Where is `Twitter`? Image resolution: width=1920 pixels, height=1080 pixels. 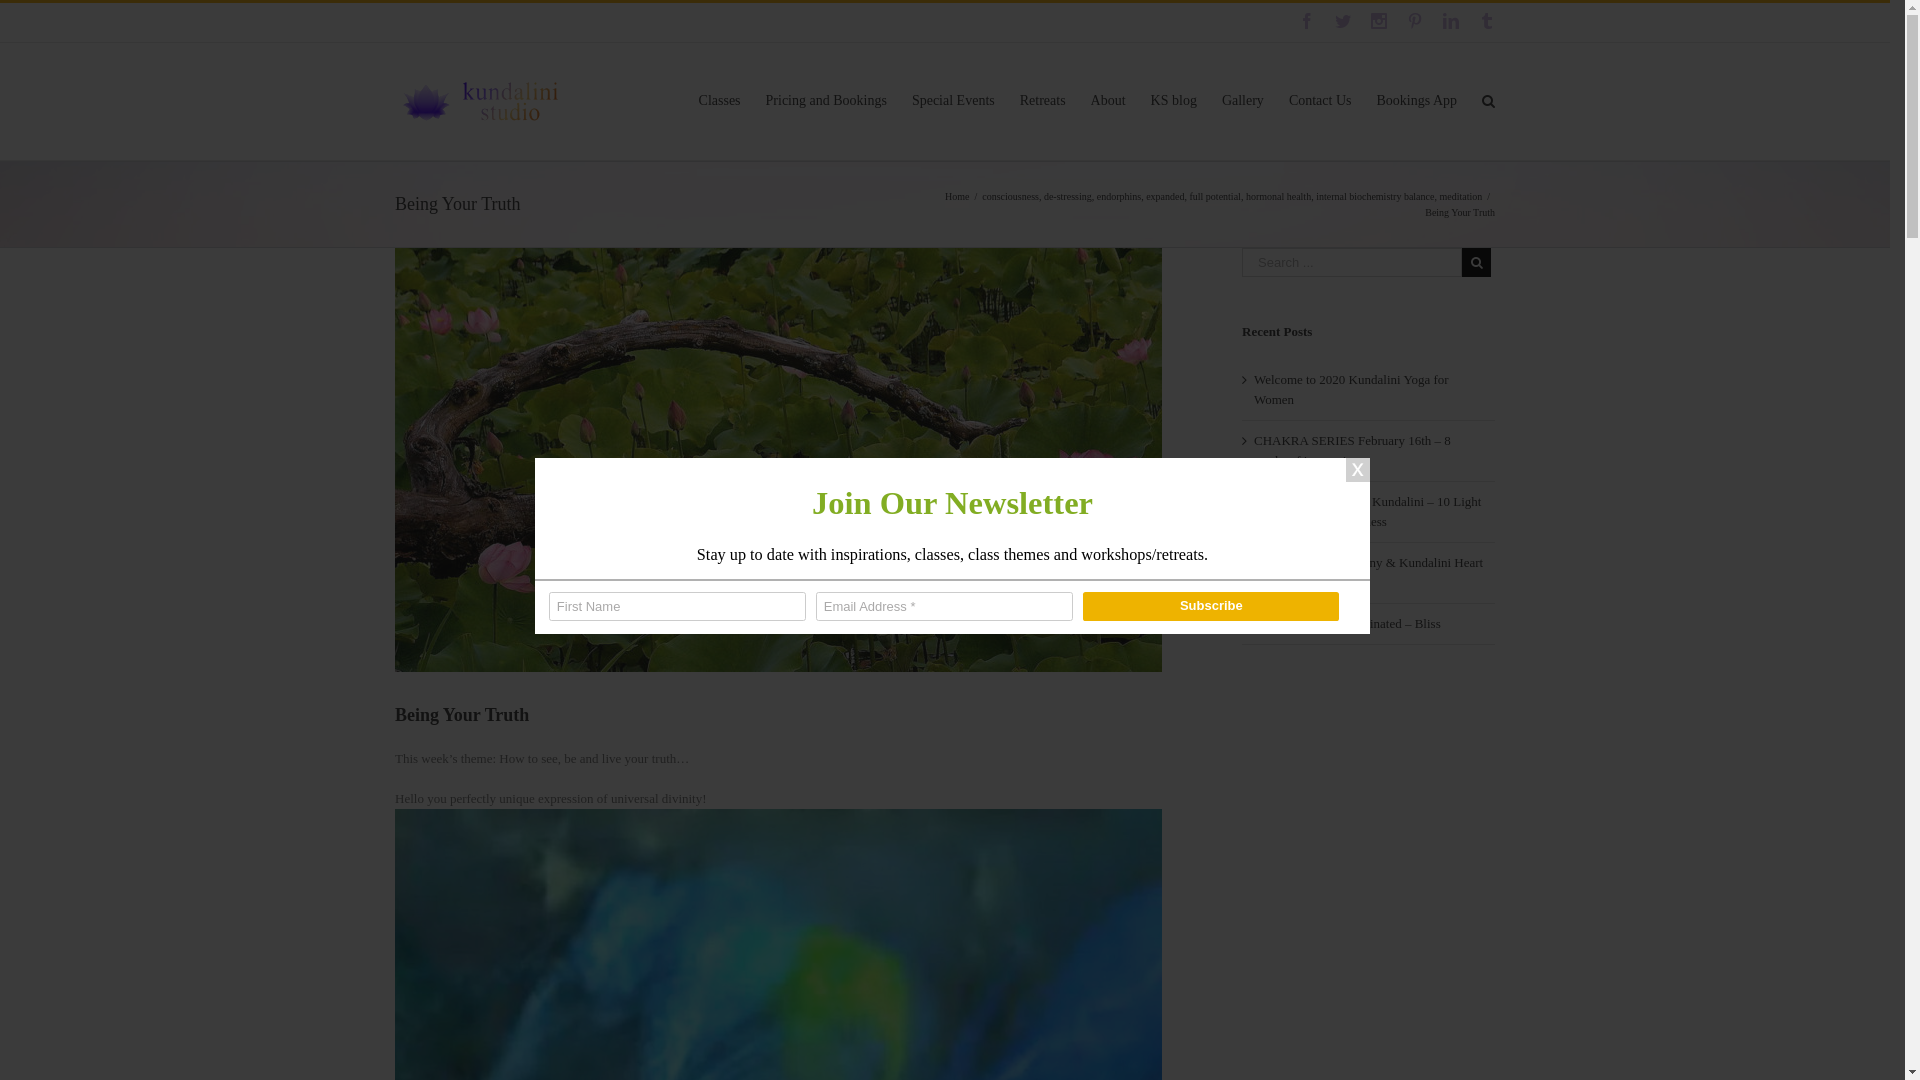 Twitter is located at coordinates (1343, 21).